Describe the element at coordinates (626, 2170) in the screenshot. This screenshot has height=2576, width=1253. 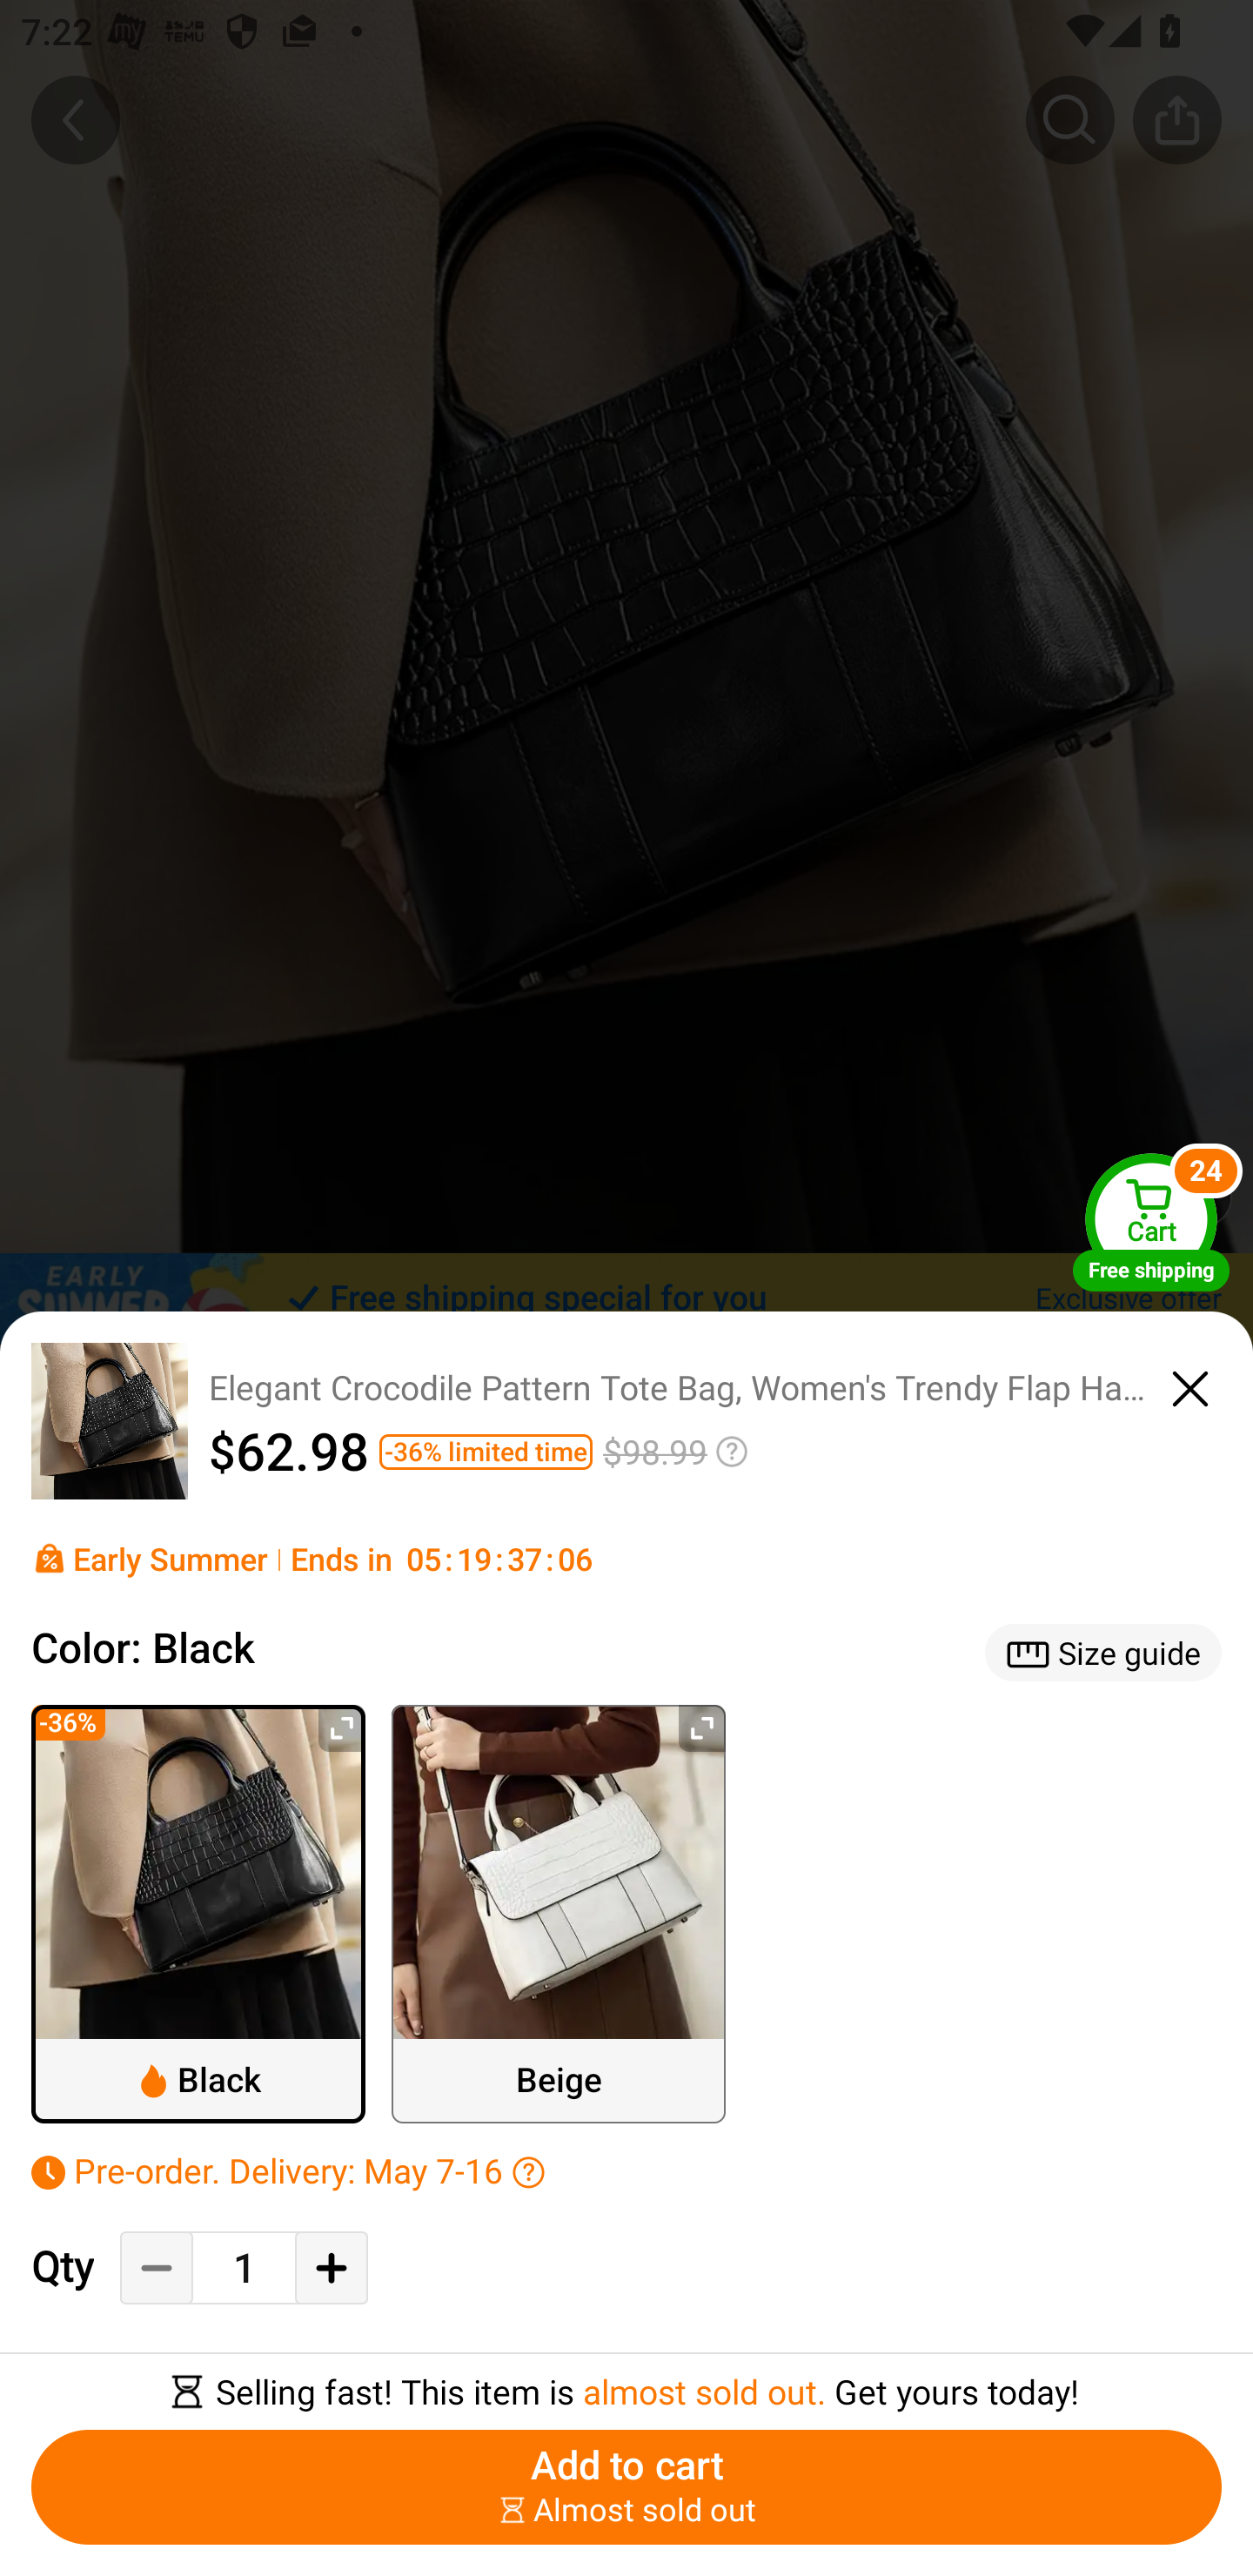
I see `  Pre-order. Delivery: May 7-16  ` at that location.